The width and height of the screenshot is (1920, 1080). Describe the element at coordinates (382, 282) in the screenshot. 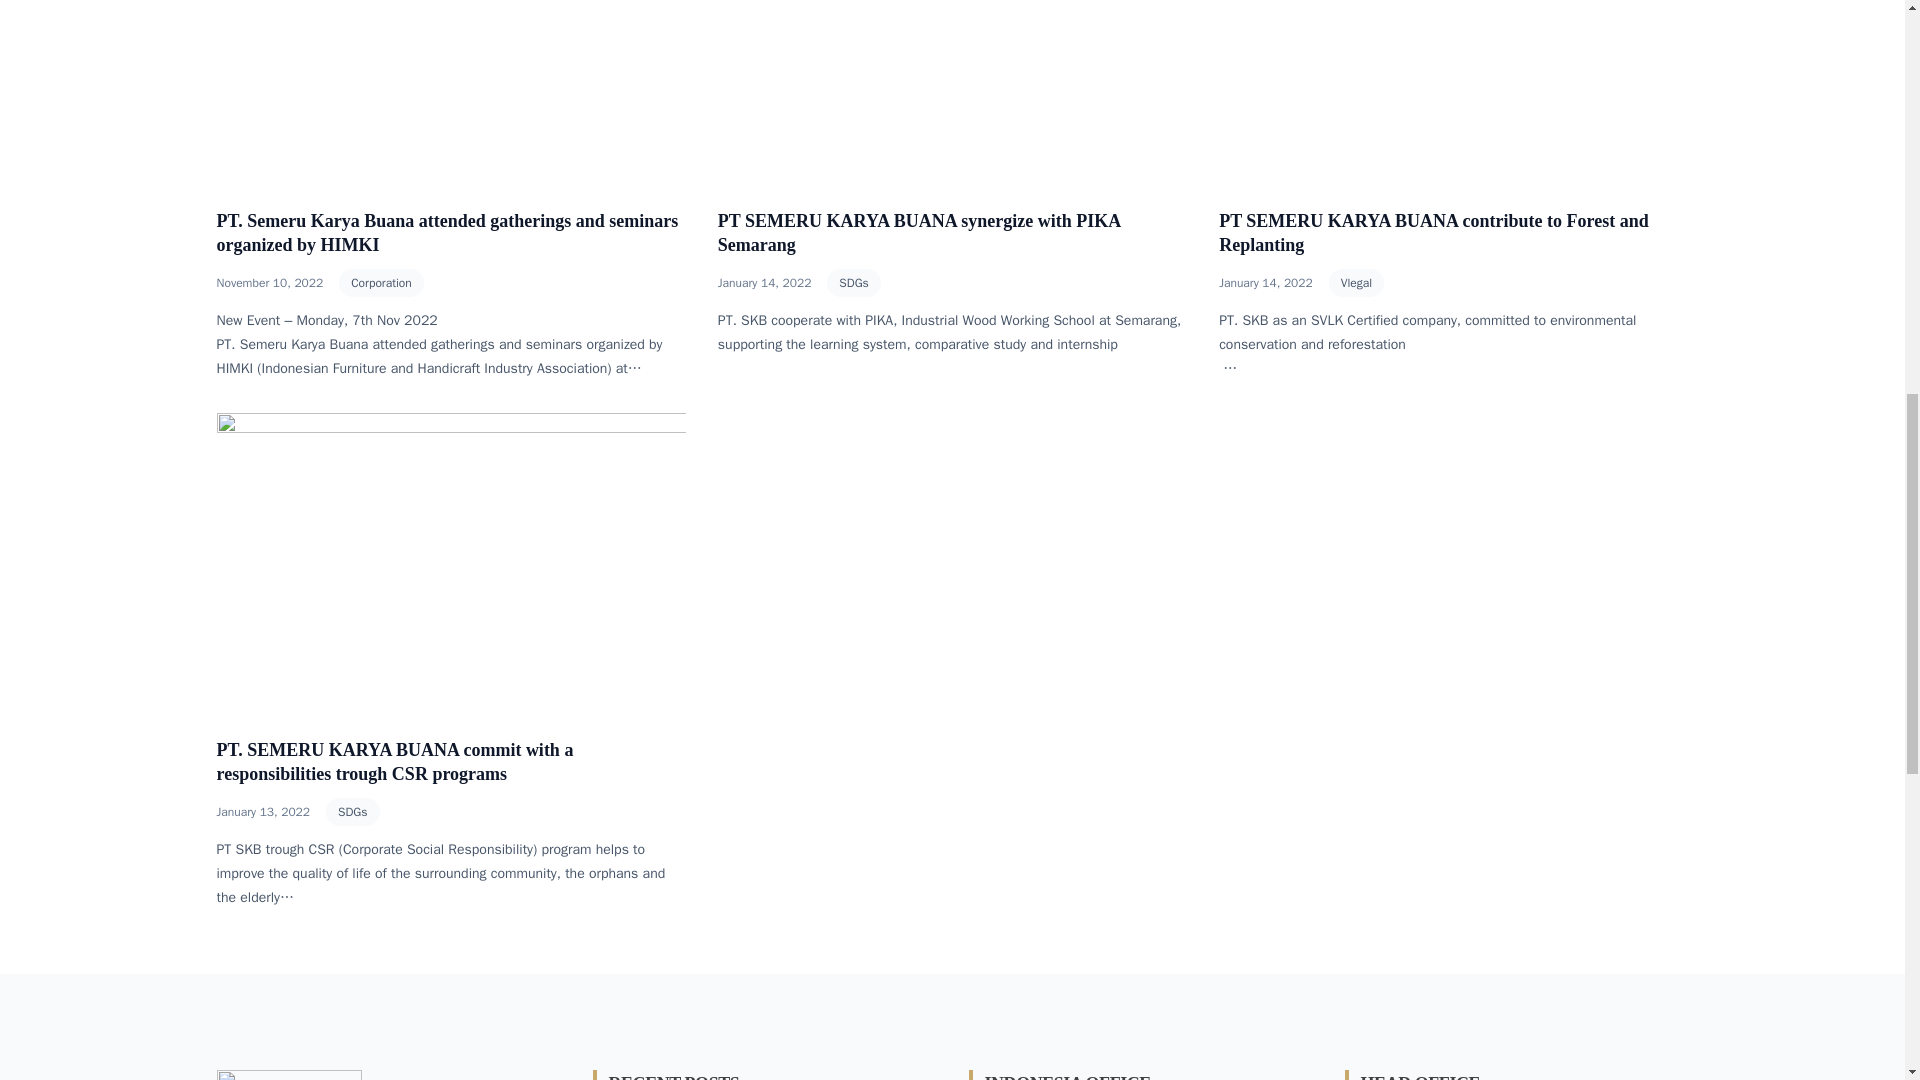

I see `Corporation` at that location.